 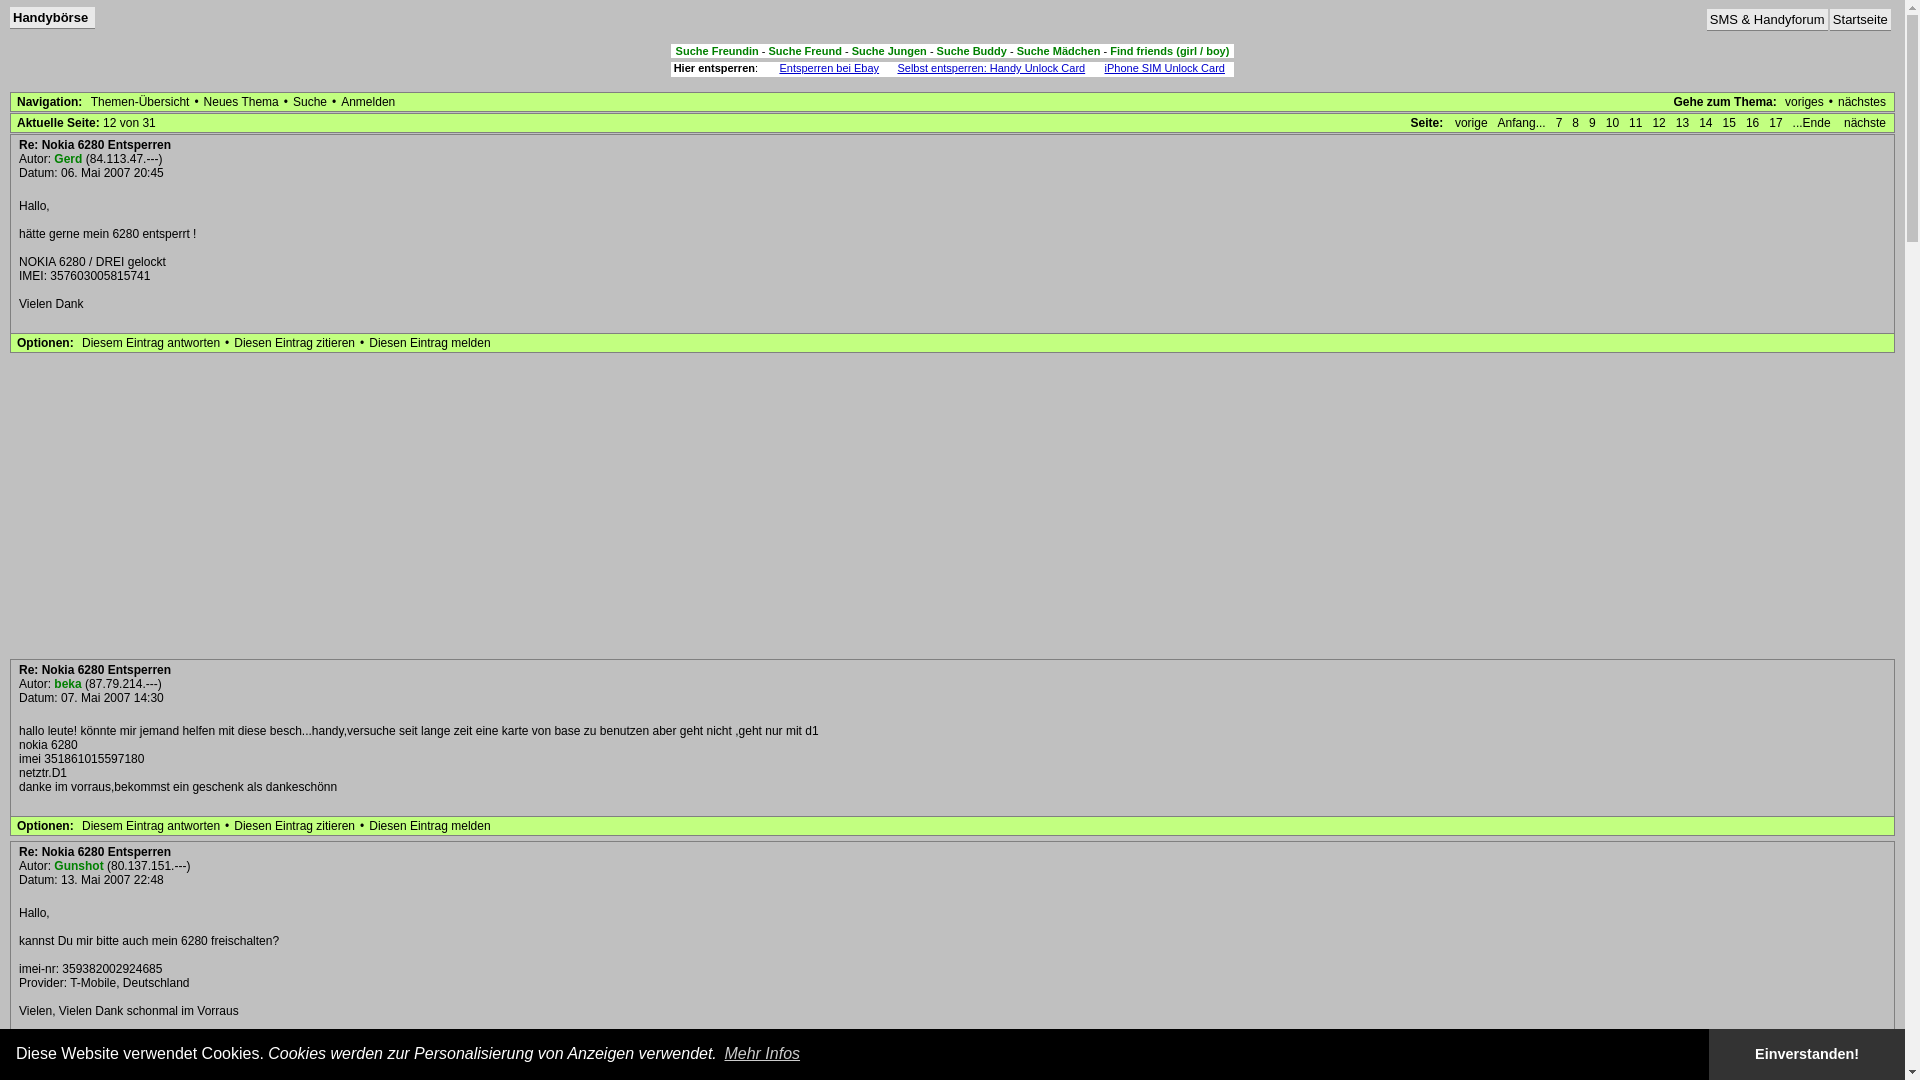 What do you see at coordinates (1472, 123) in the screenshot?
I see `vorige` at bounding box center [1472, 123].